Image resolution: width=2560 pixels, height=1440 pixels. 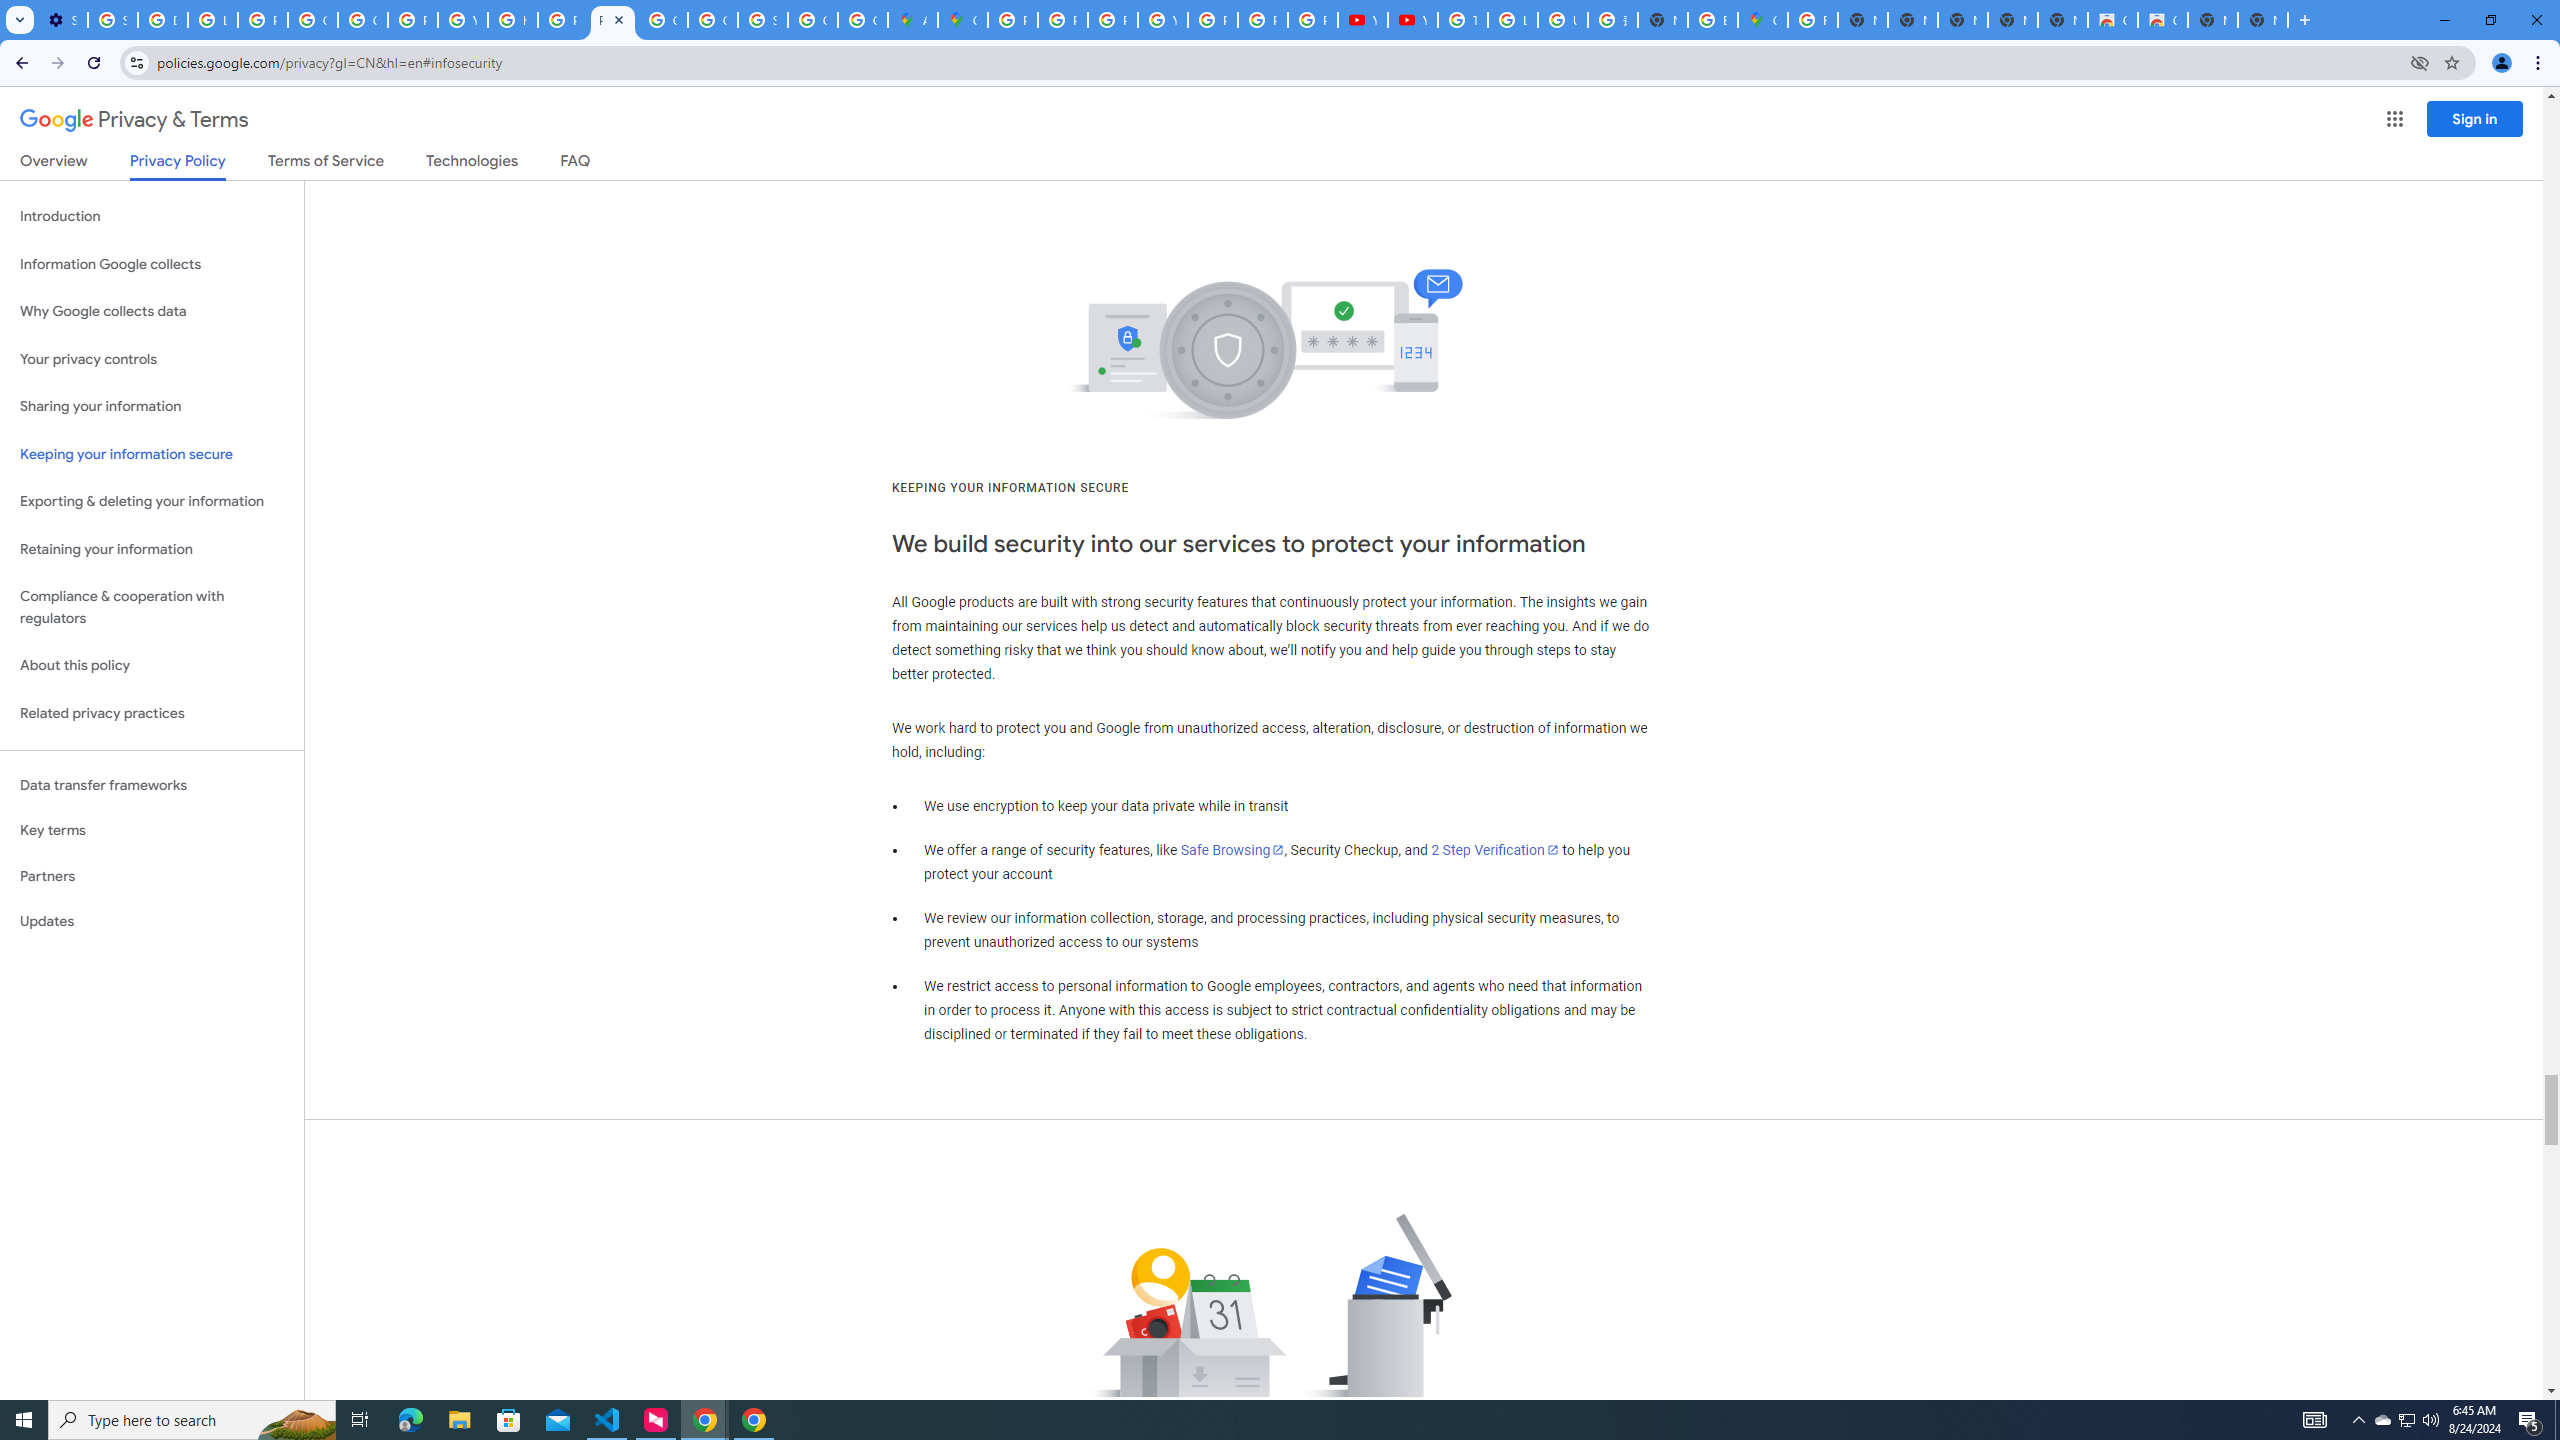 What do you see at coordinates (152, 312) in the screenshot?
I see `Why Google collects data` at bounding box center [152, 312].